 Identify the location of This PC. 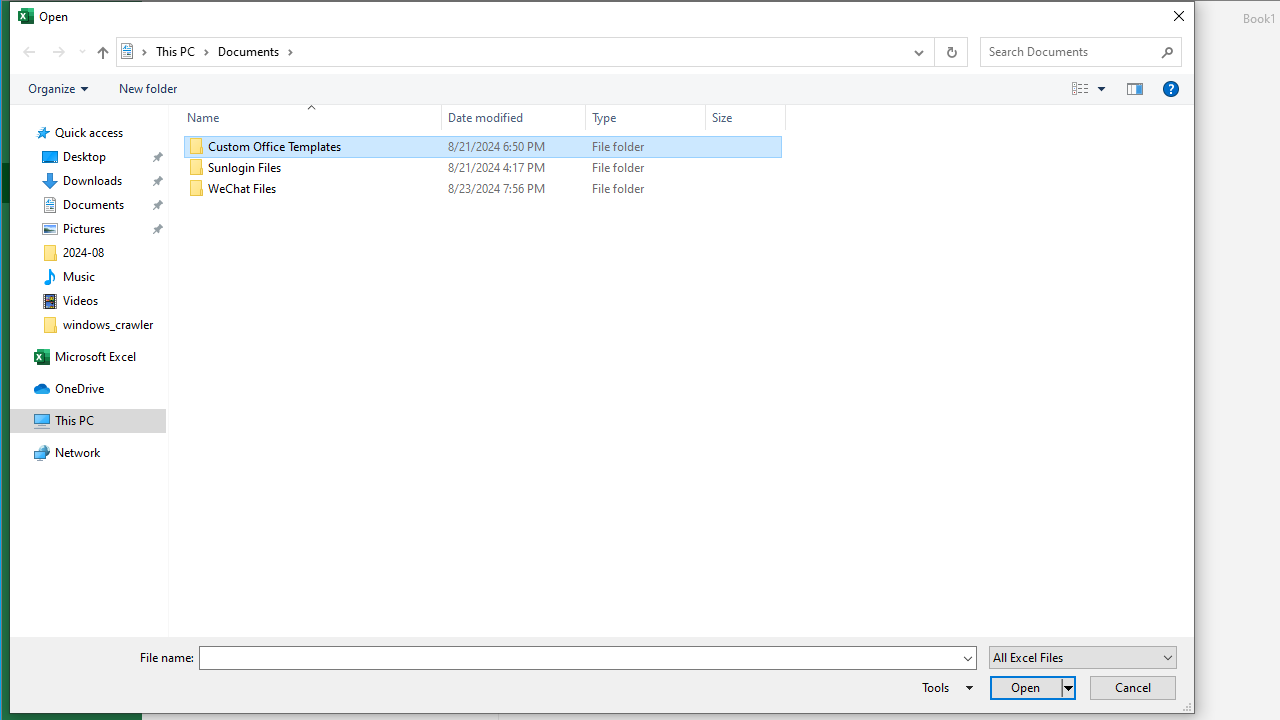
(182, 51).